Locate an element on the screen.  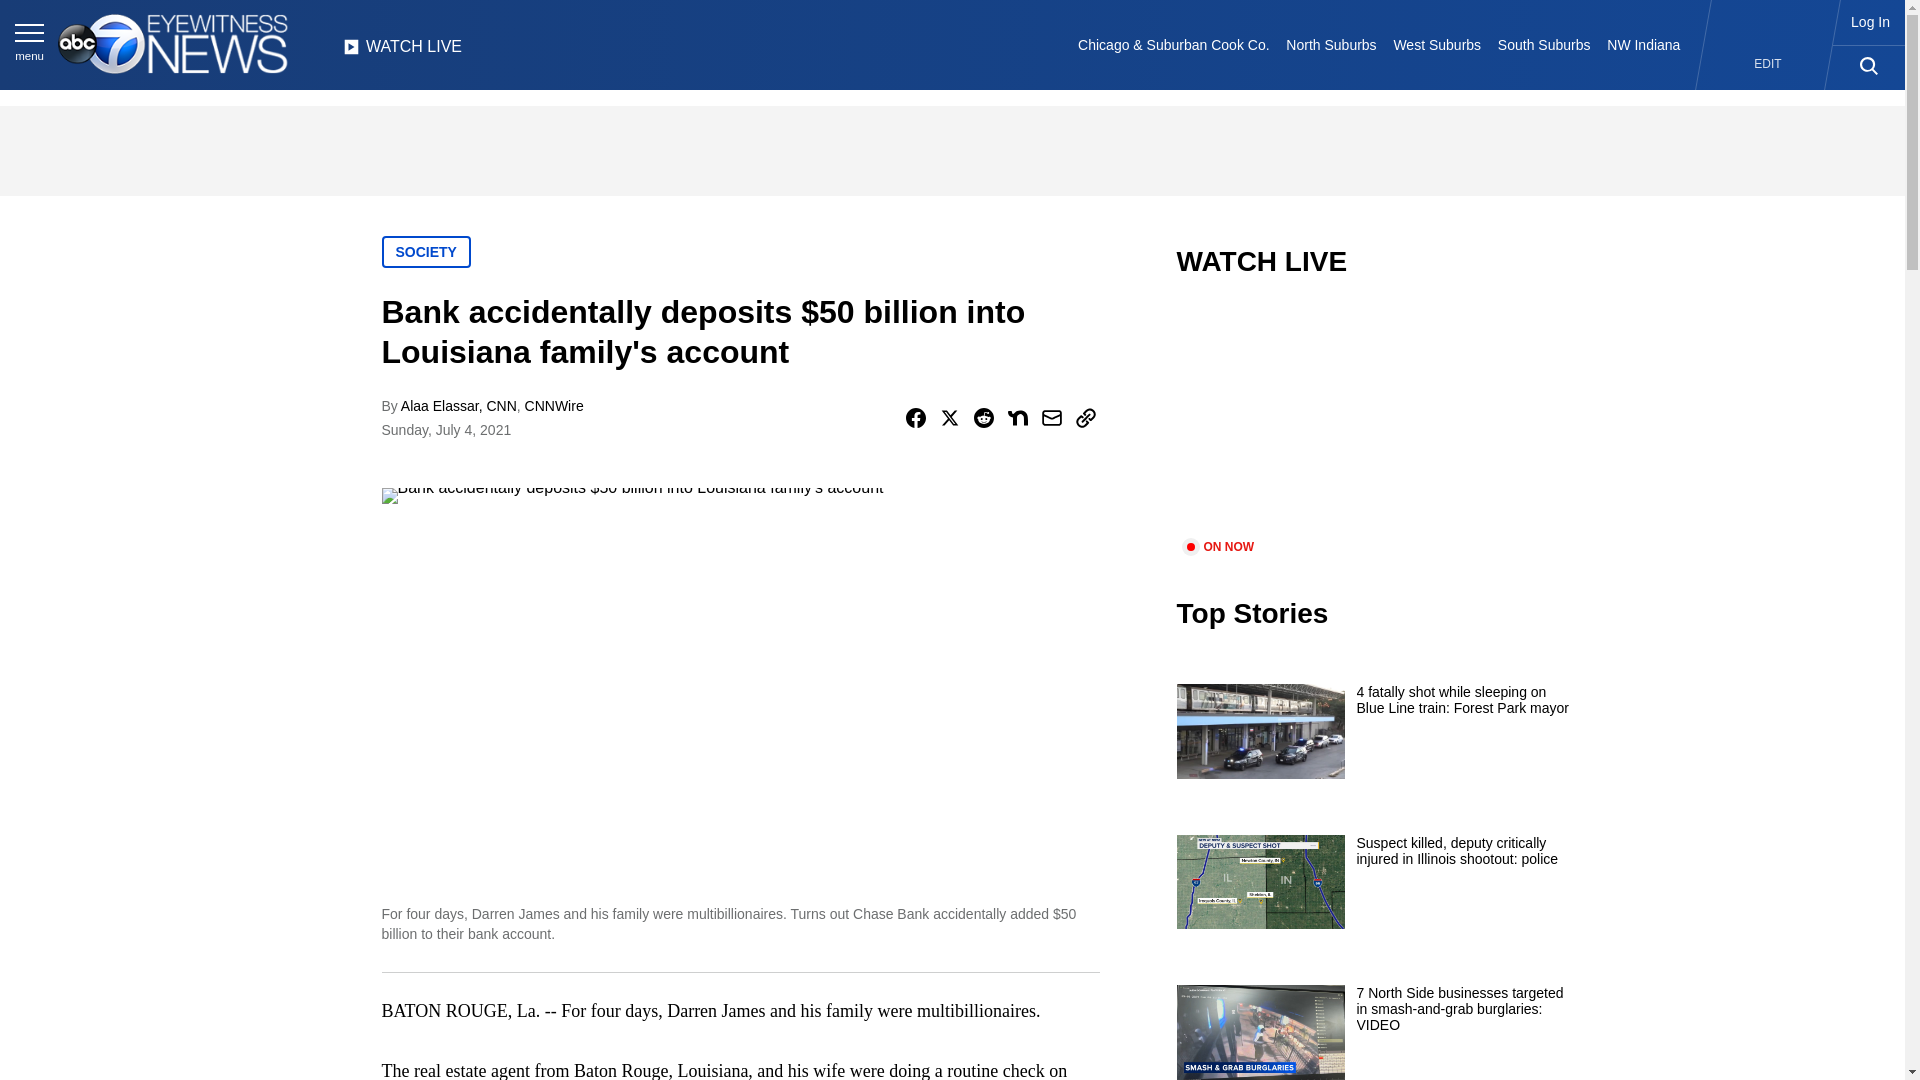
WATCH LIVE is located at coordinates (402, 52).